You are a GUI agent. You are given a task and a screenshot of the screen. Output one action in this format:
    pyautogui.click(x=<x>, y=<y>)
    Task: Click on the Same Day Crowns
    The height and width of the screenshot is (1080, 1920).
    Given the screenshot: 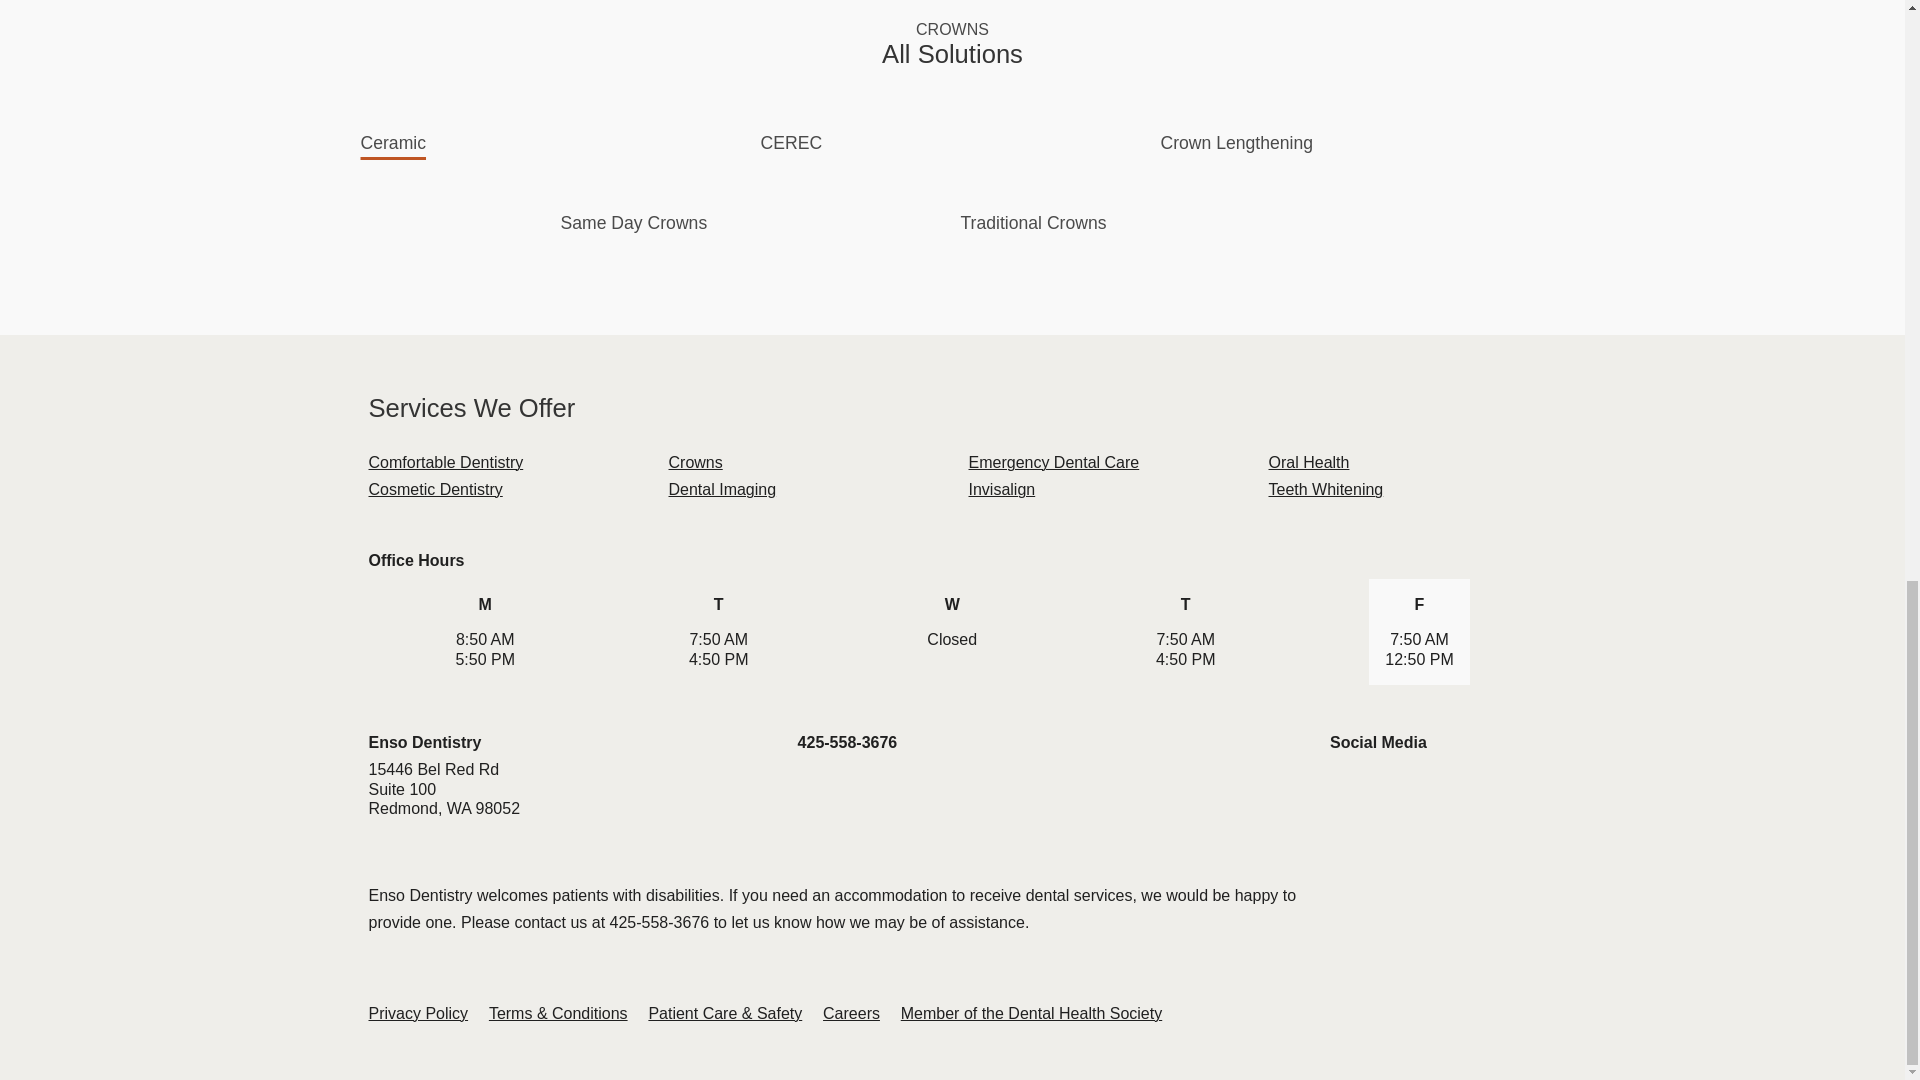 What is the action you would take?
    pyautogui.click(x=634, y=222)
    